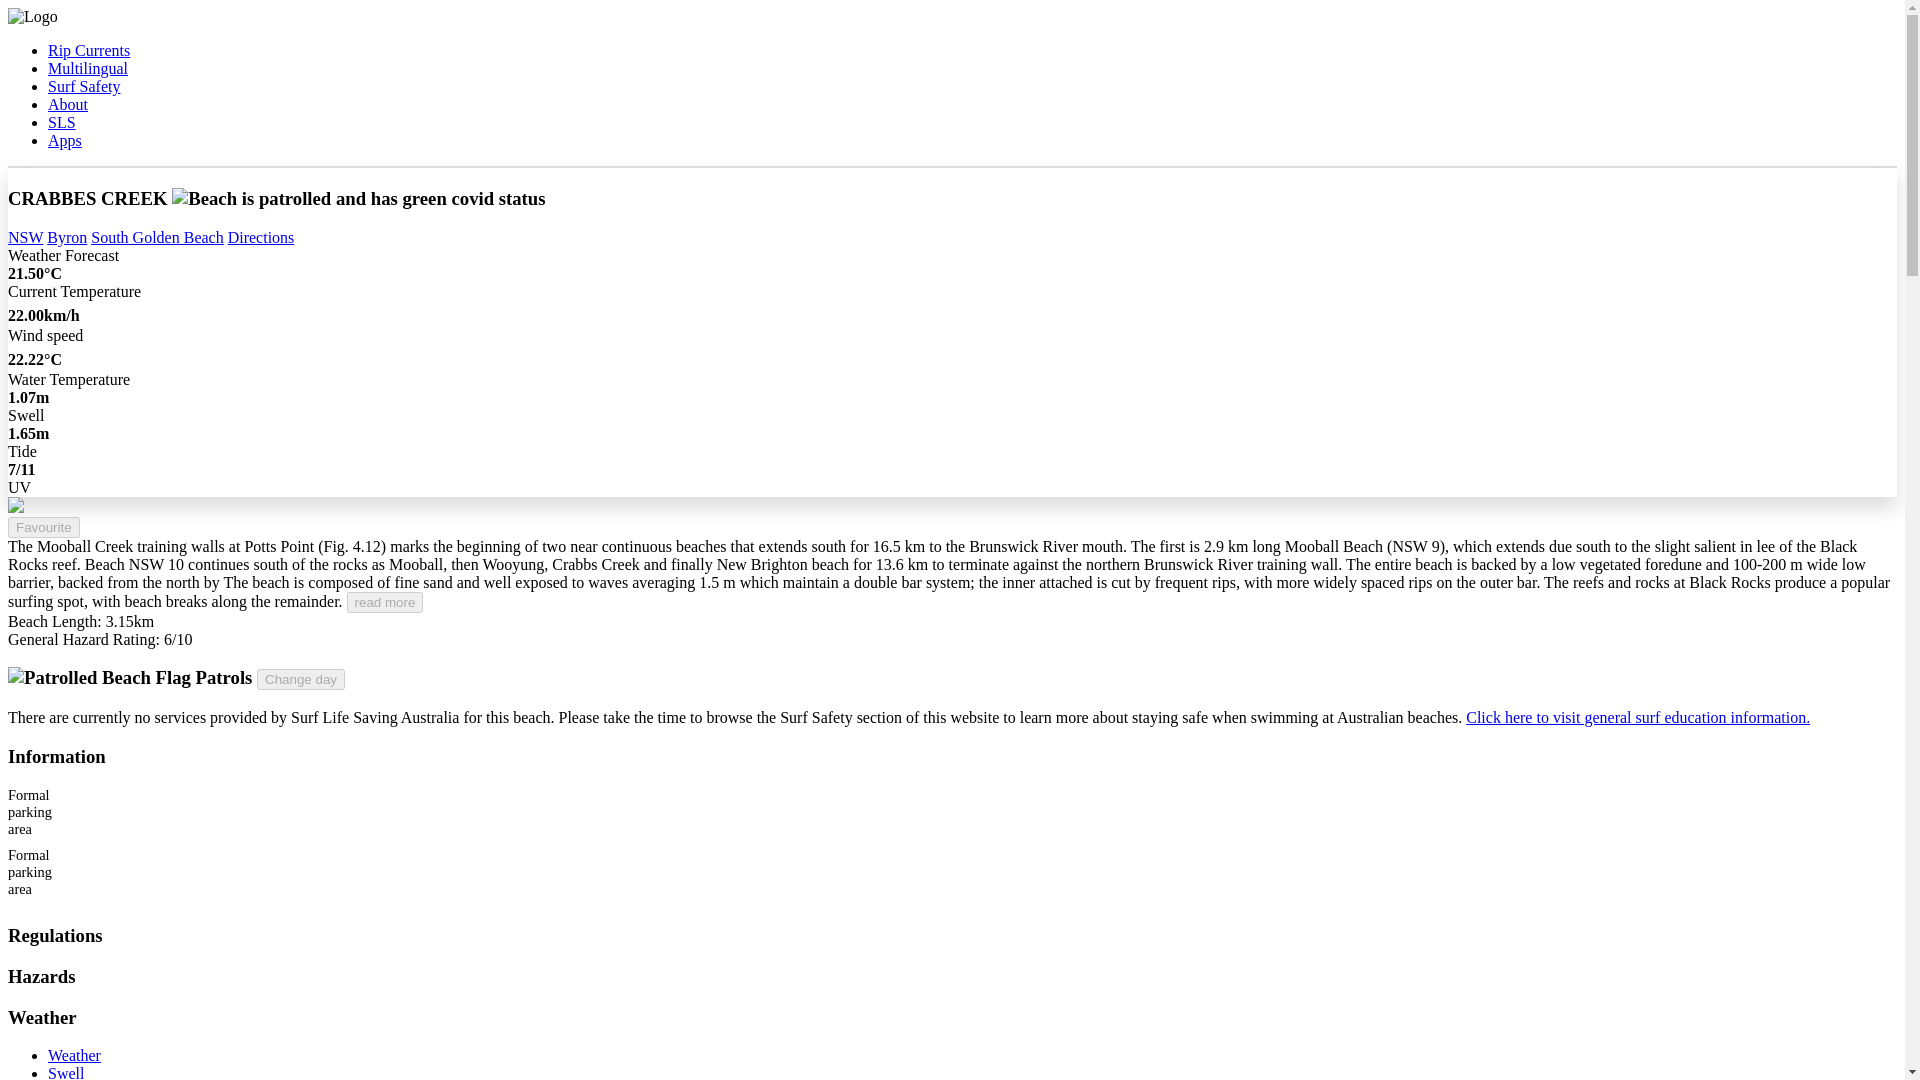  What do you see at coordinates (386, 602) in the screenshot?
I see `read more` at bounding box center [386, 602].